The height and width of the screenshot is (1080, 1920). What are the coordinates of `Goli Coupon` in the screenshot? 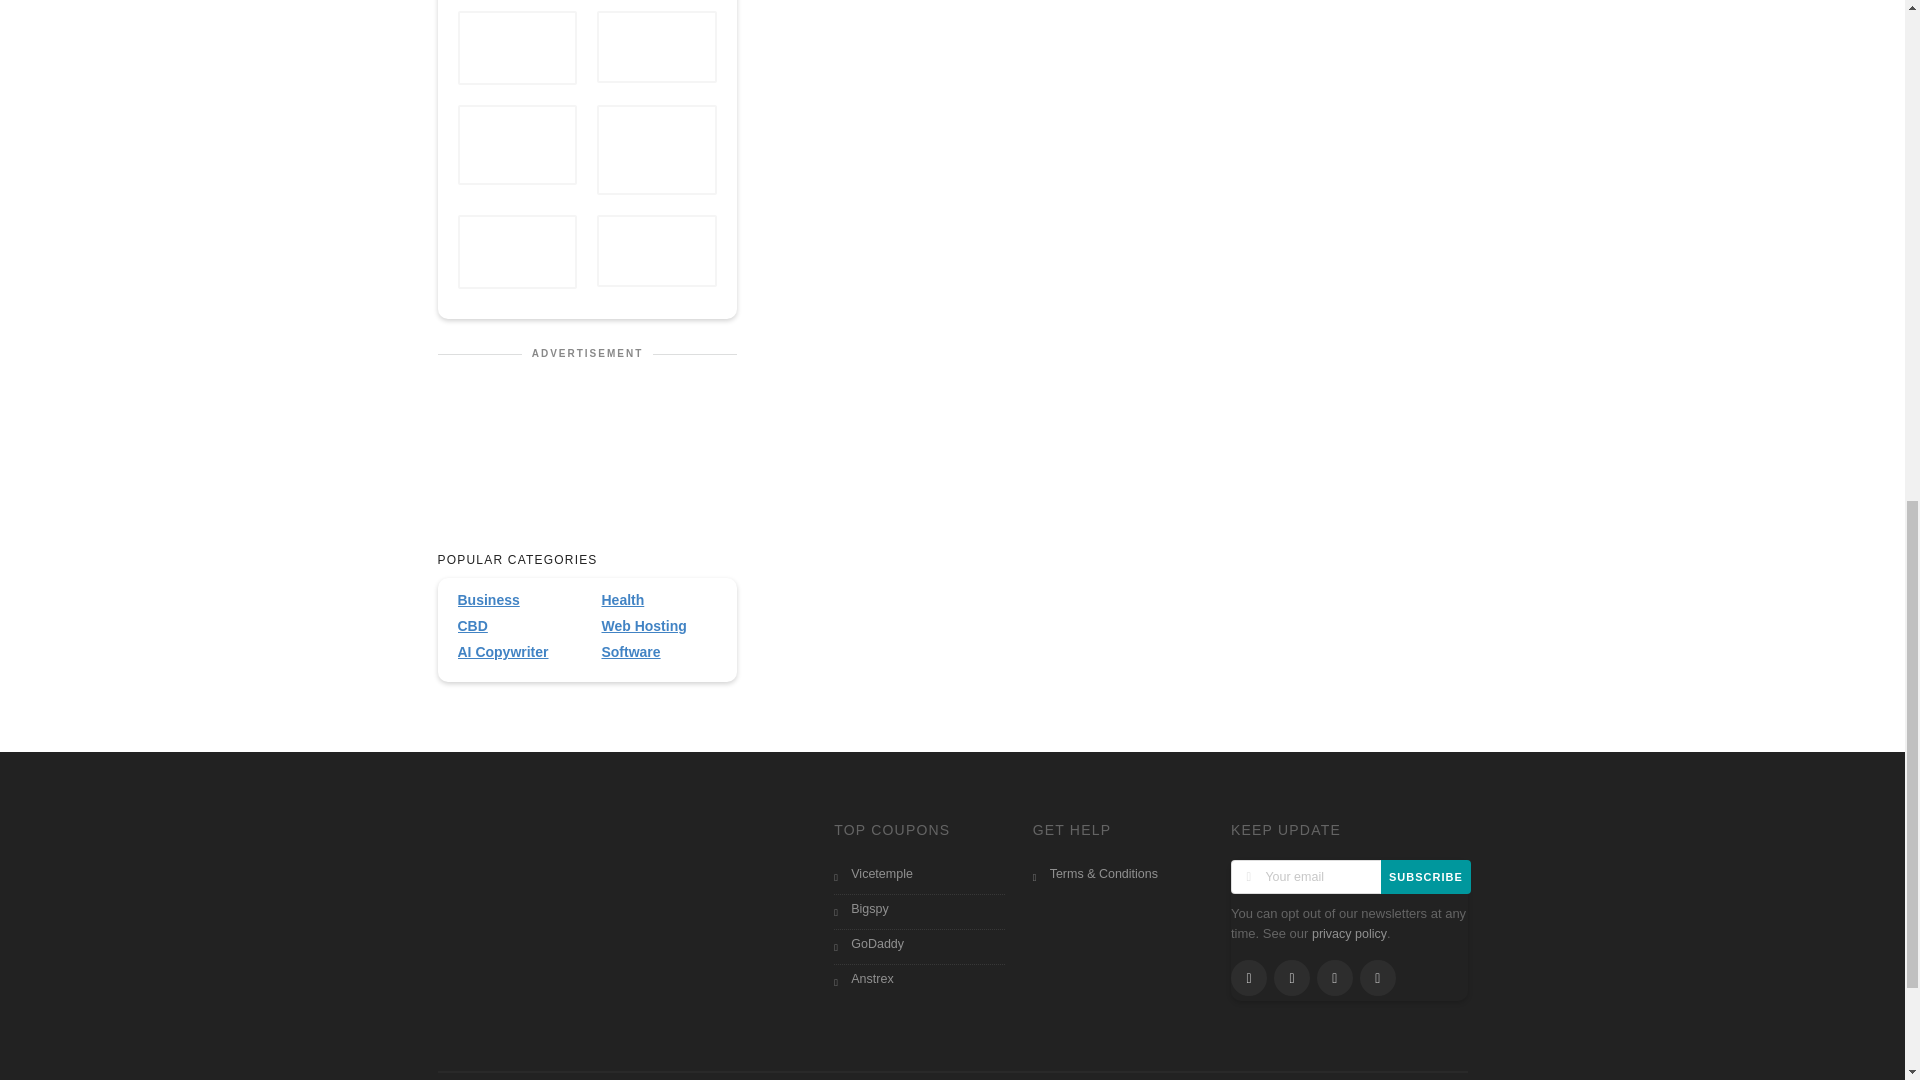 It's located at (656, 149).